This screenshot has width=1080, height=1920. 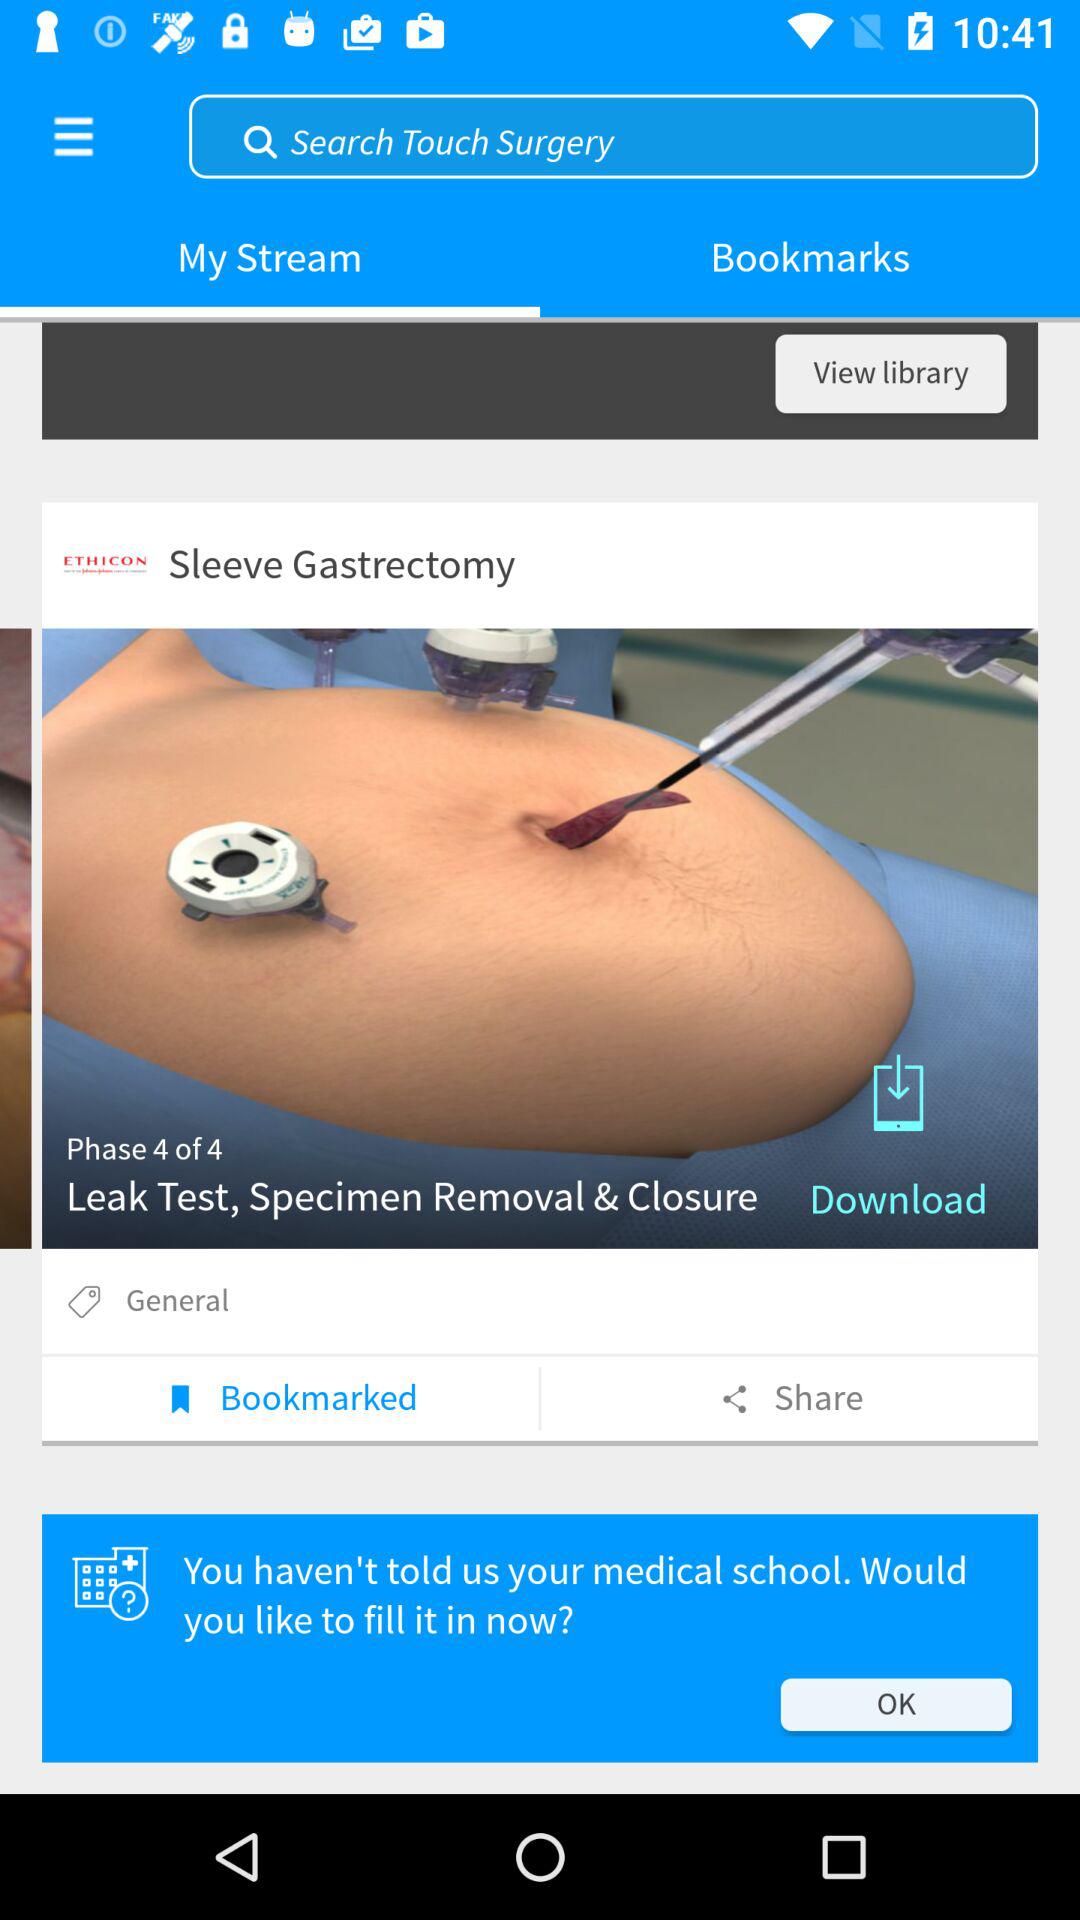 I want to click on tap the icon below you haven t item, so click(x=896, y=1704).